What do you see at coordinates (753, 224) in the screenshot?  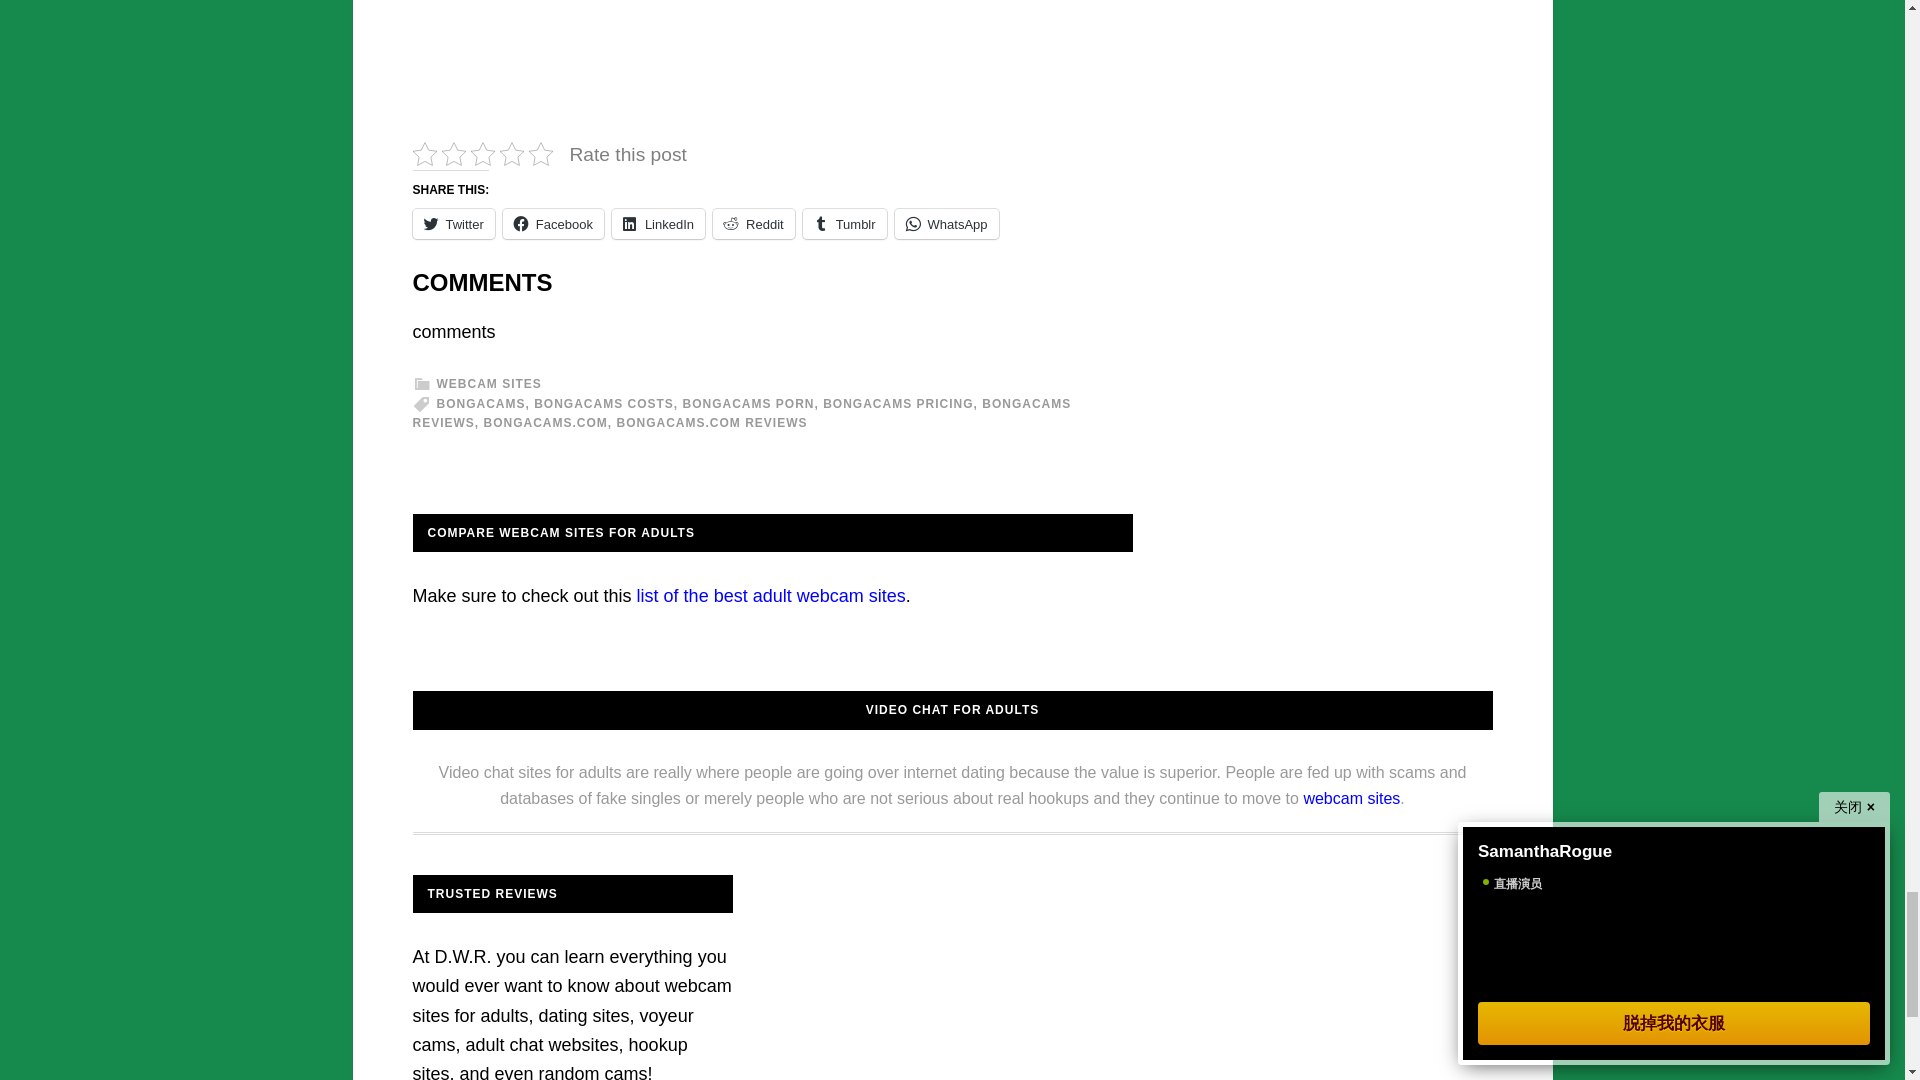 I see `Click to share on Reddit` at bounding box center [753, 224].